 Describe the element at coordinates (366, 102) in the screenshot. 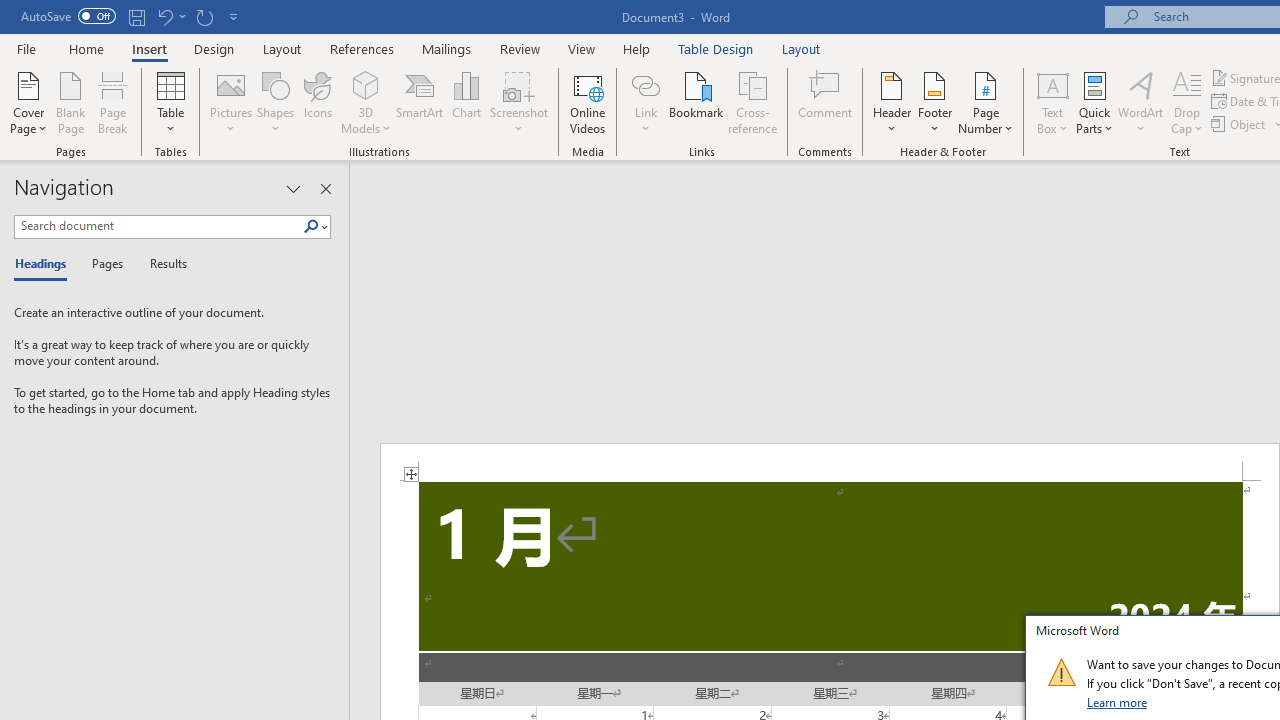

I see `3D Models` at that location.